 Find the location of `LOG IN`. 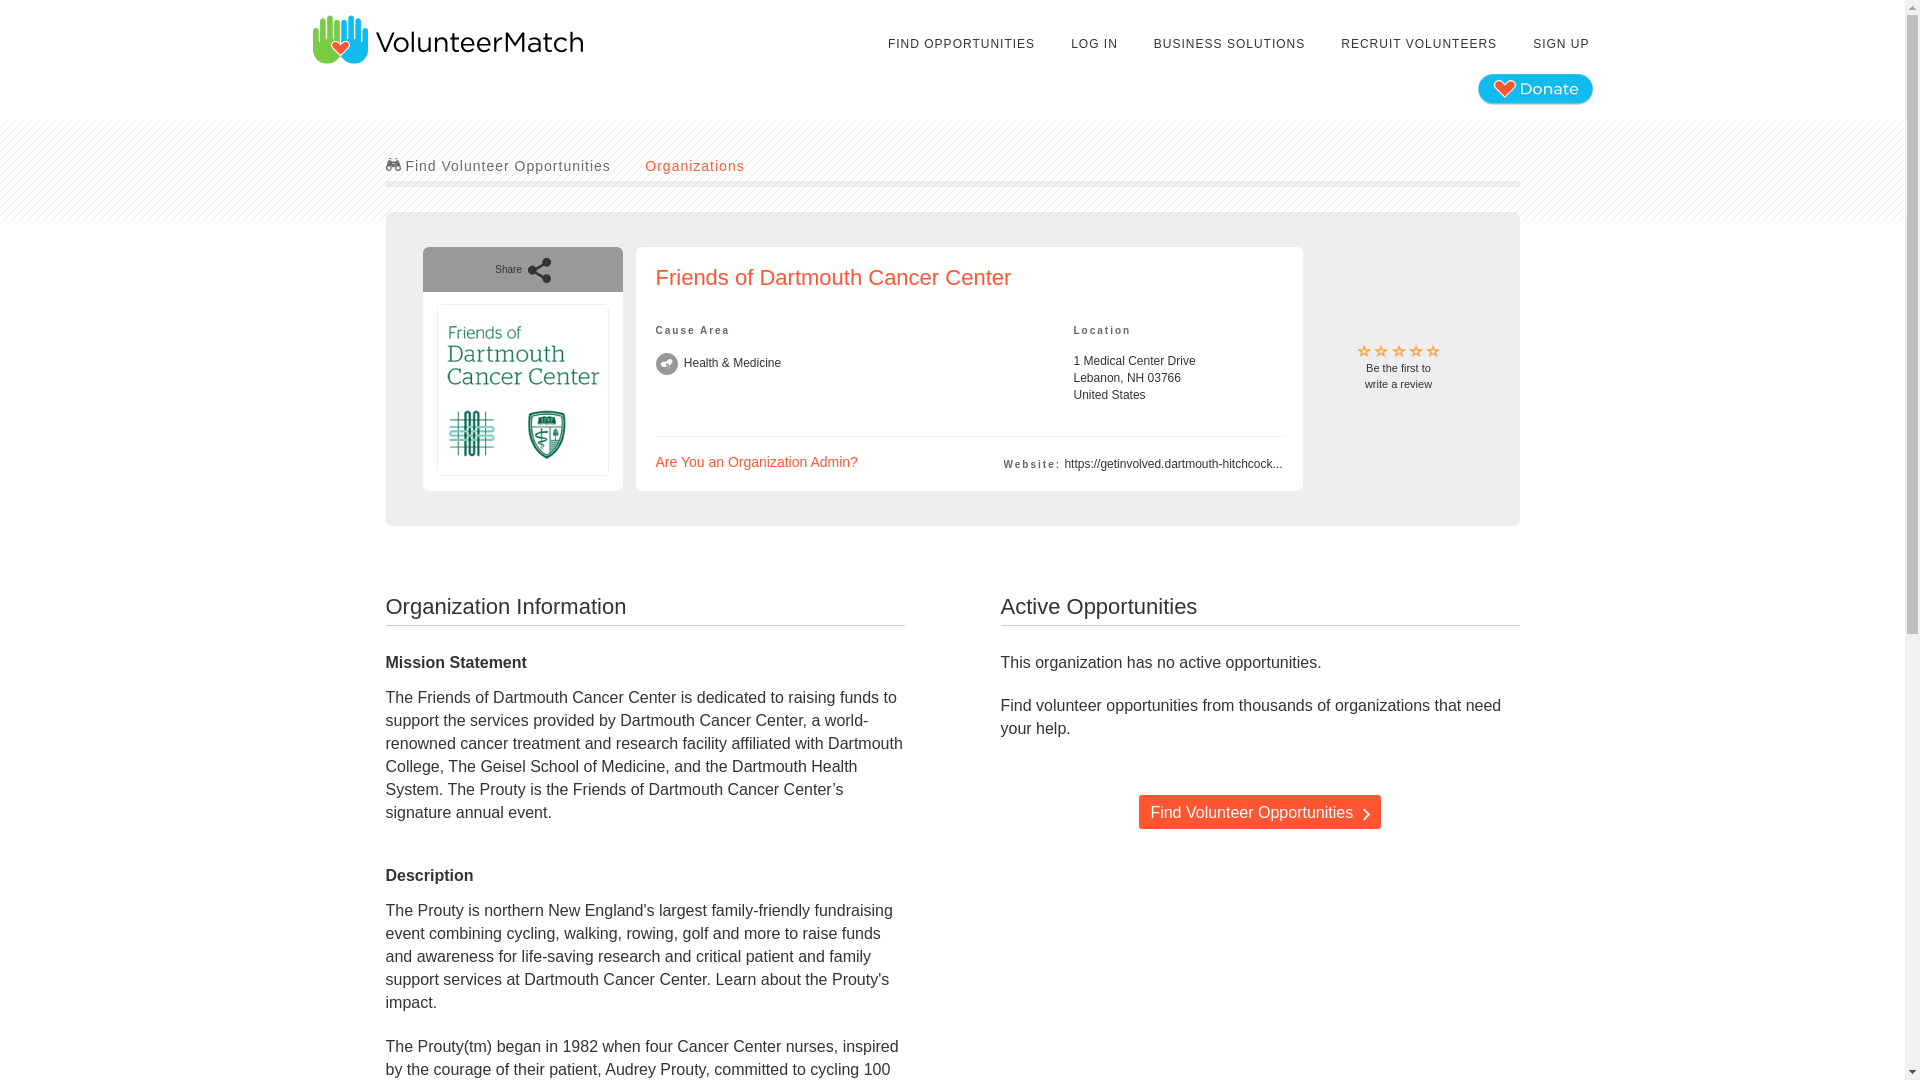

LOG IN is located at coordinates (1228, 44).